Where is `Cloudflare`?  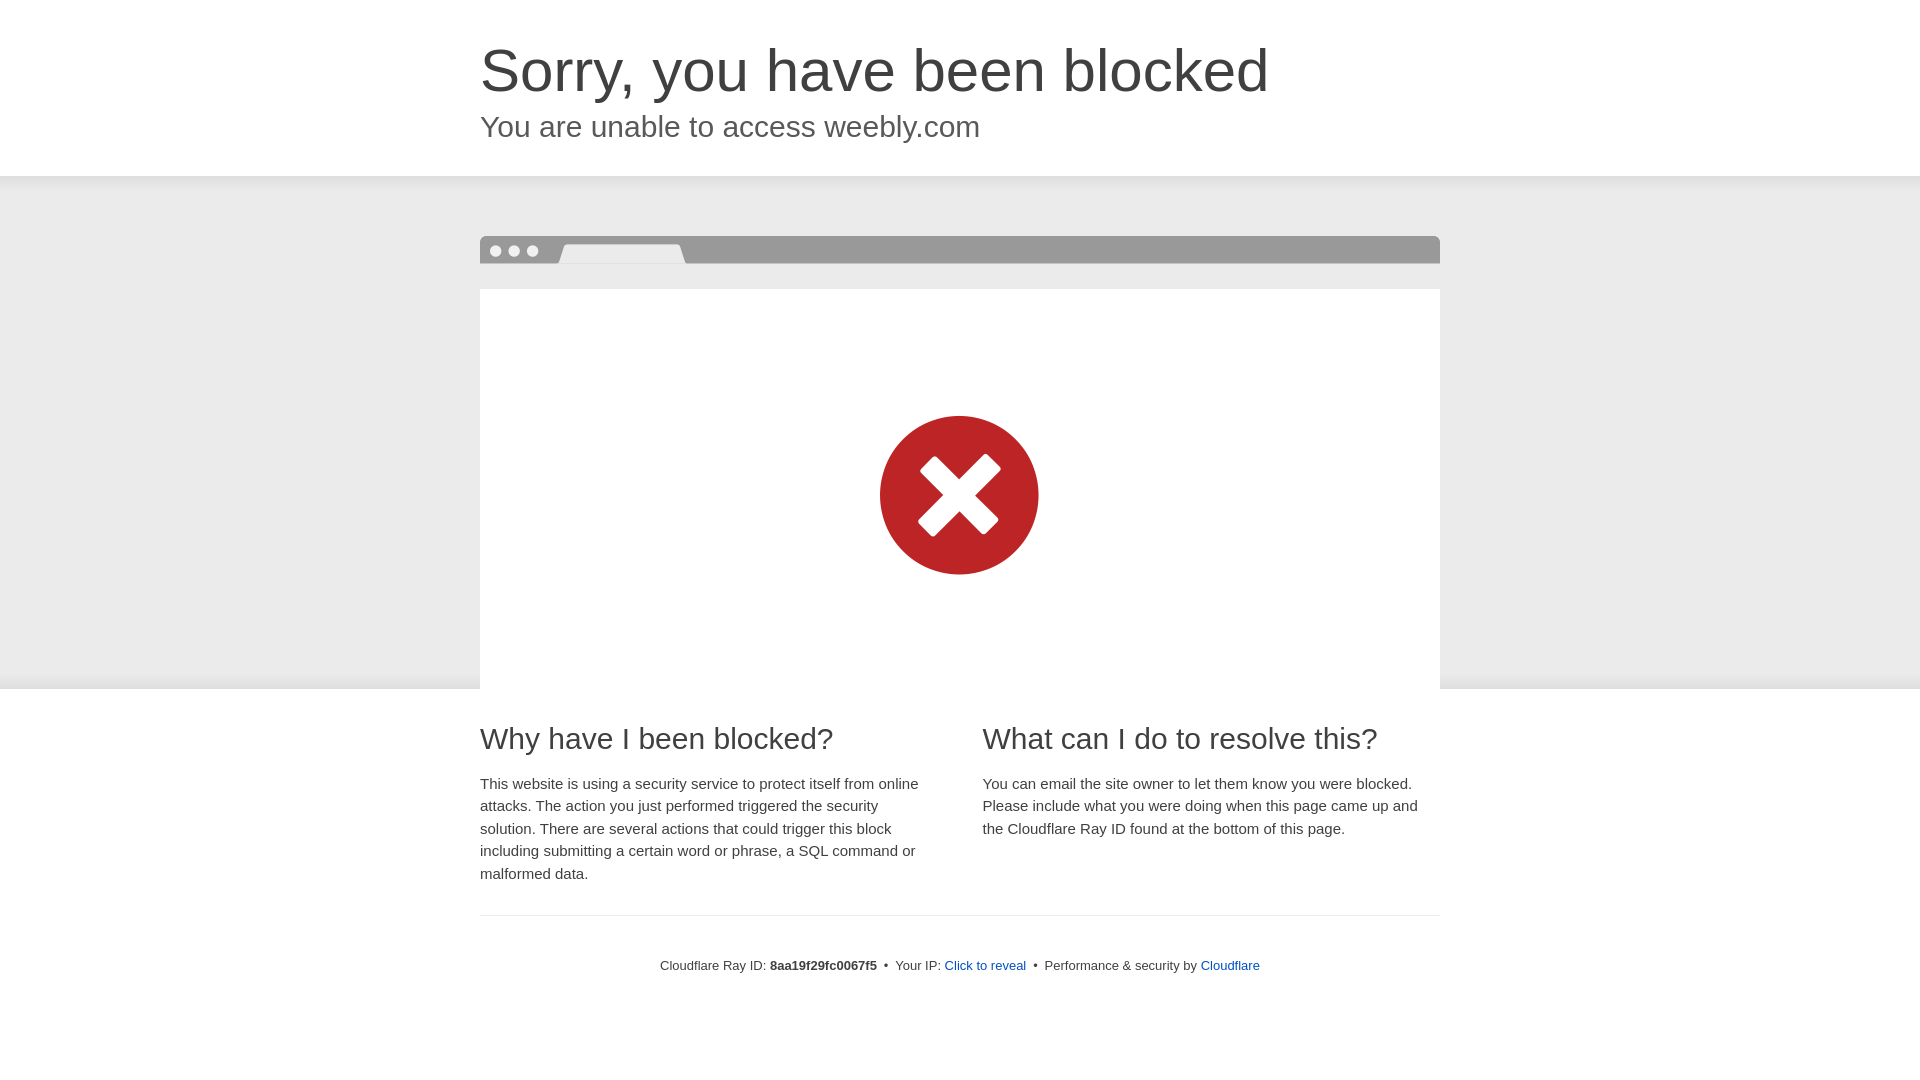
Cloudflare is located at coordinates (1230, 965).